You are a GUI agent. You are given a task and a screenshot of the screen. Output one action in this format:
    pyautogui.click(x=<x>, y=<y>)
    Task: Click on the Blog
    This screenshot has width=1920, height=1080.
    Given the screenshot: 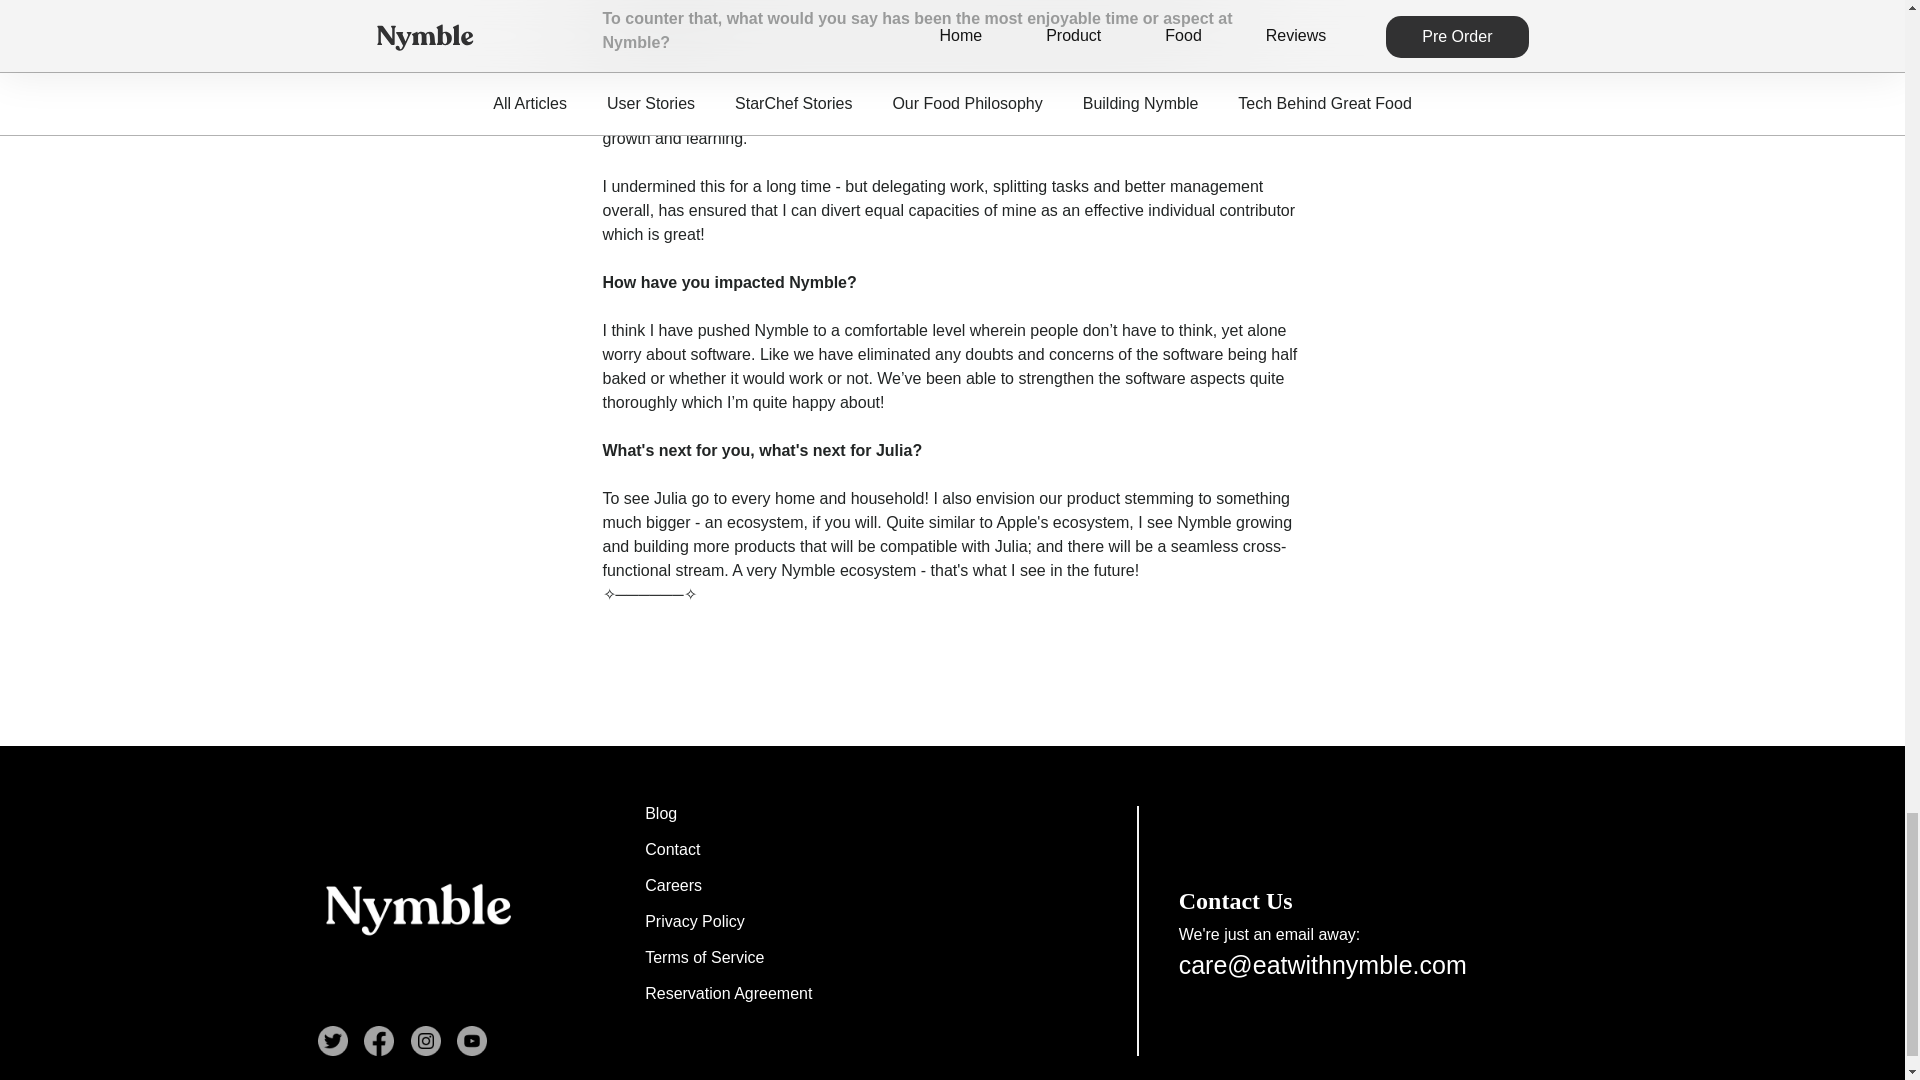 What is the action you would take?
    pyautogui.click(x=728, y=813)
    